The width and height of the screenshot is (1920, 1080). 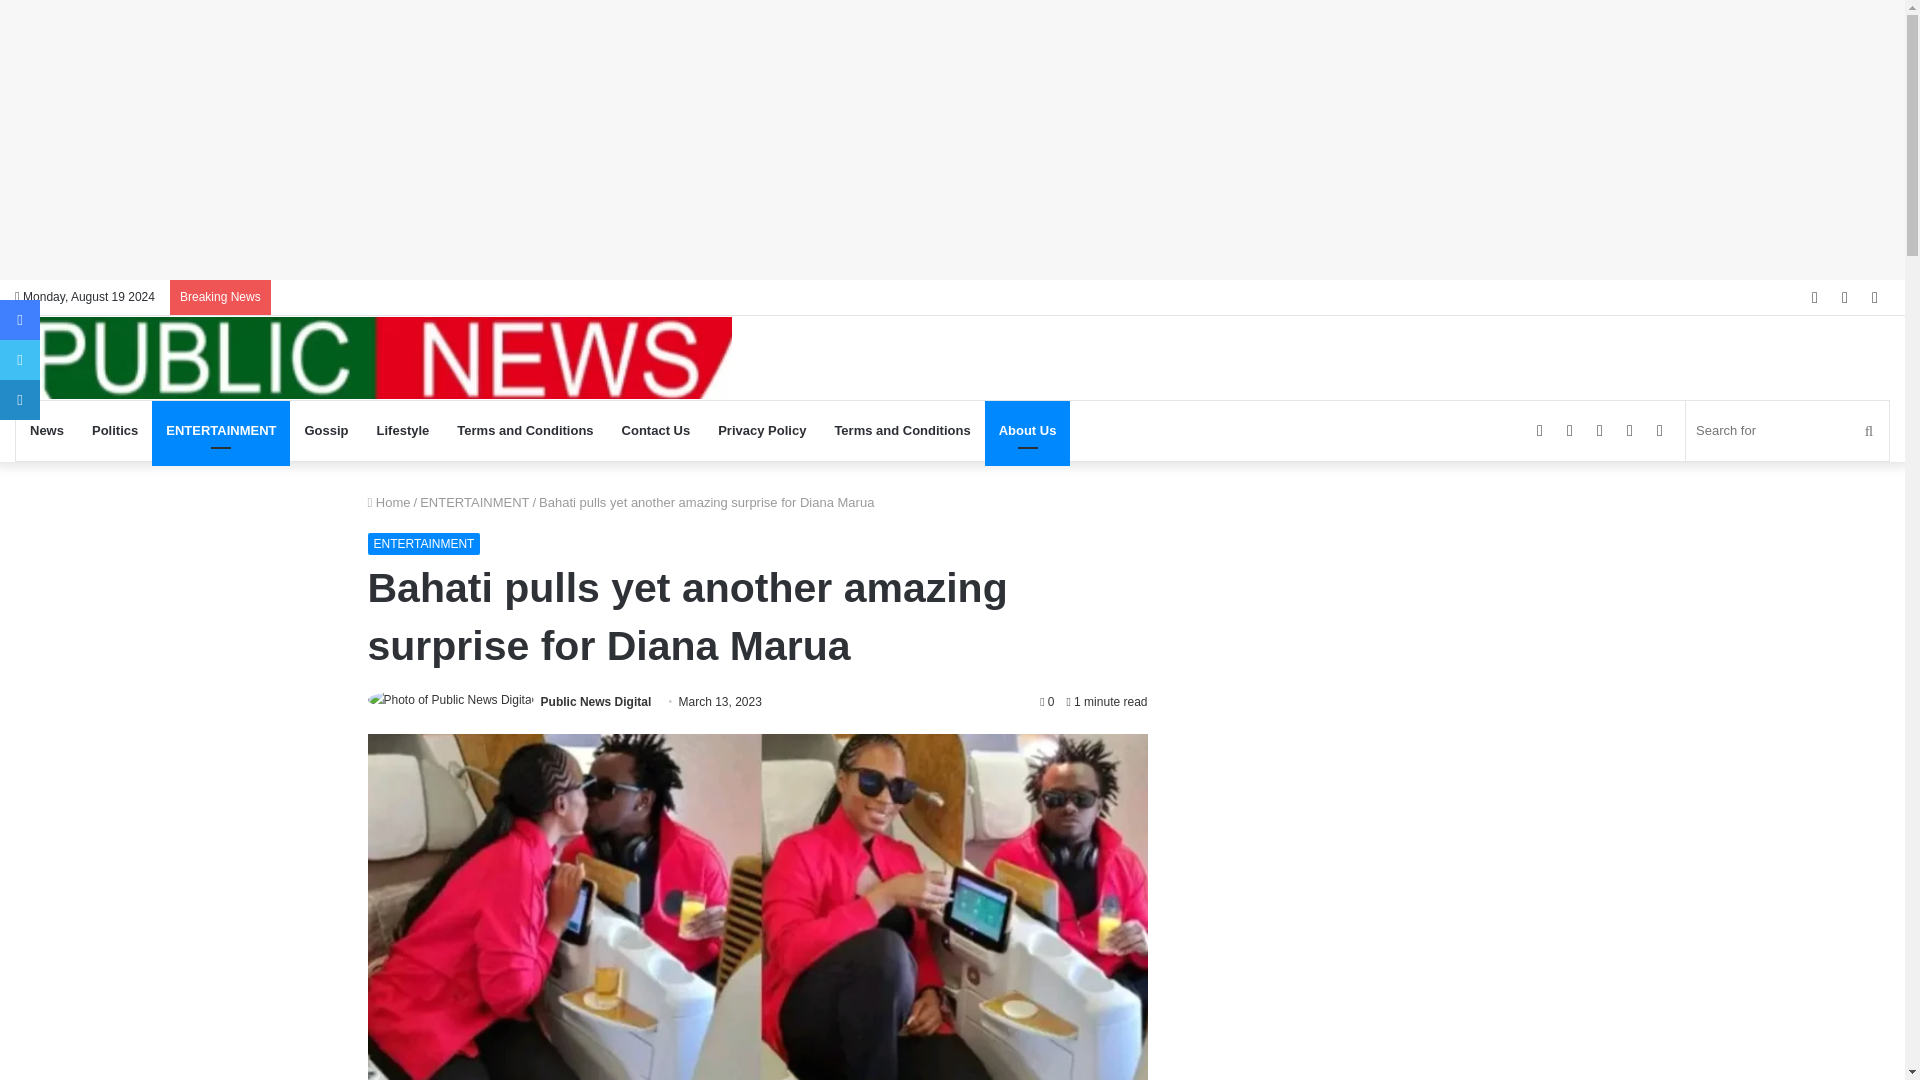 I want to click on Politics, so click(x=114, y=430).